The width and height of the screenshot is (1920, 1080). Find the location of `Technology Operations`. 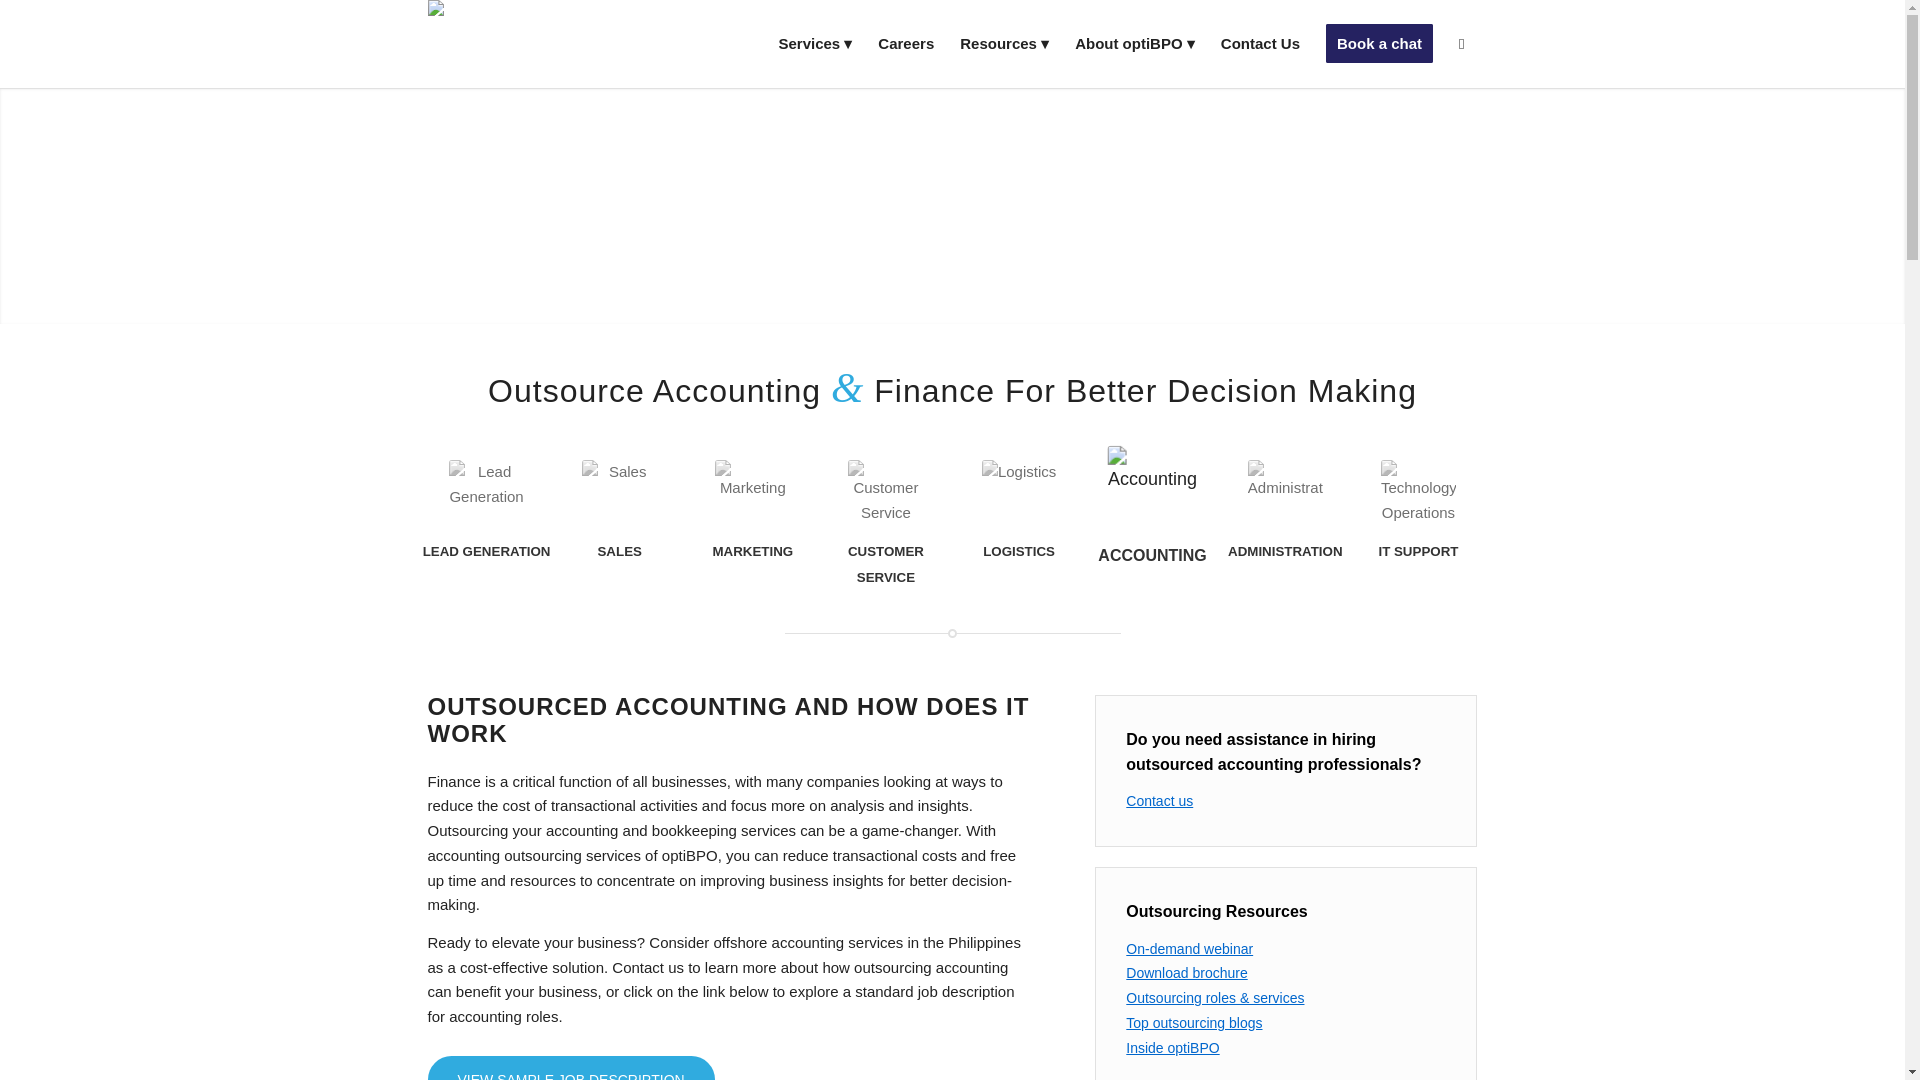

Technology Operations is located at coordinates (1418, 497).